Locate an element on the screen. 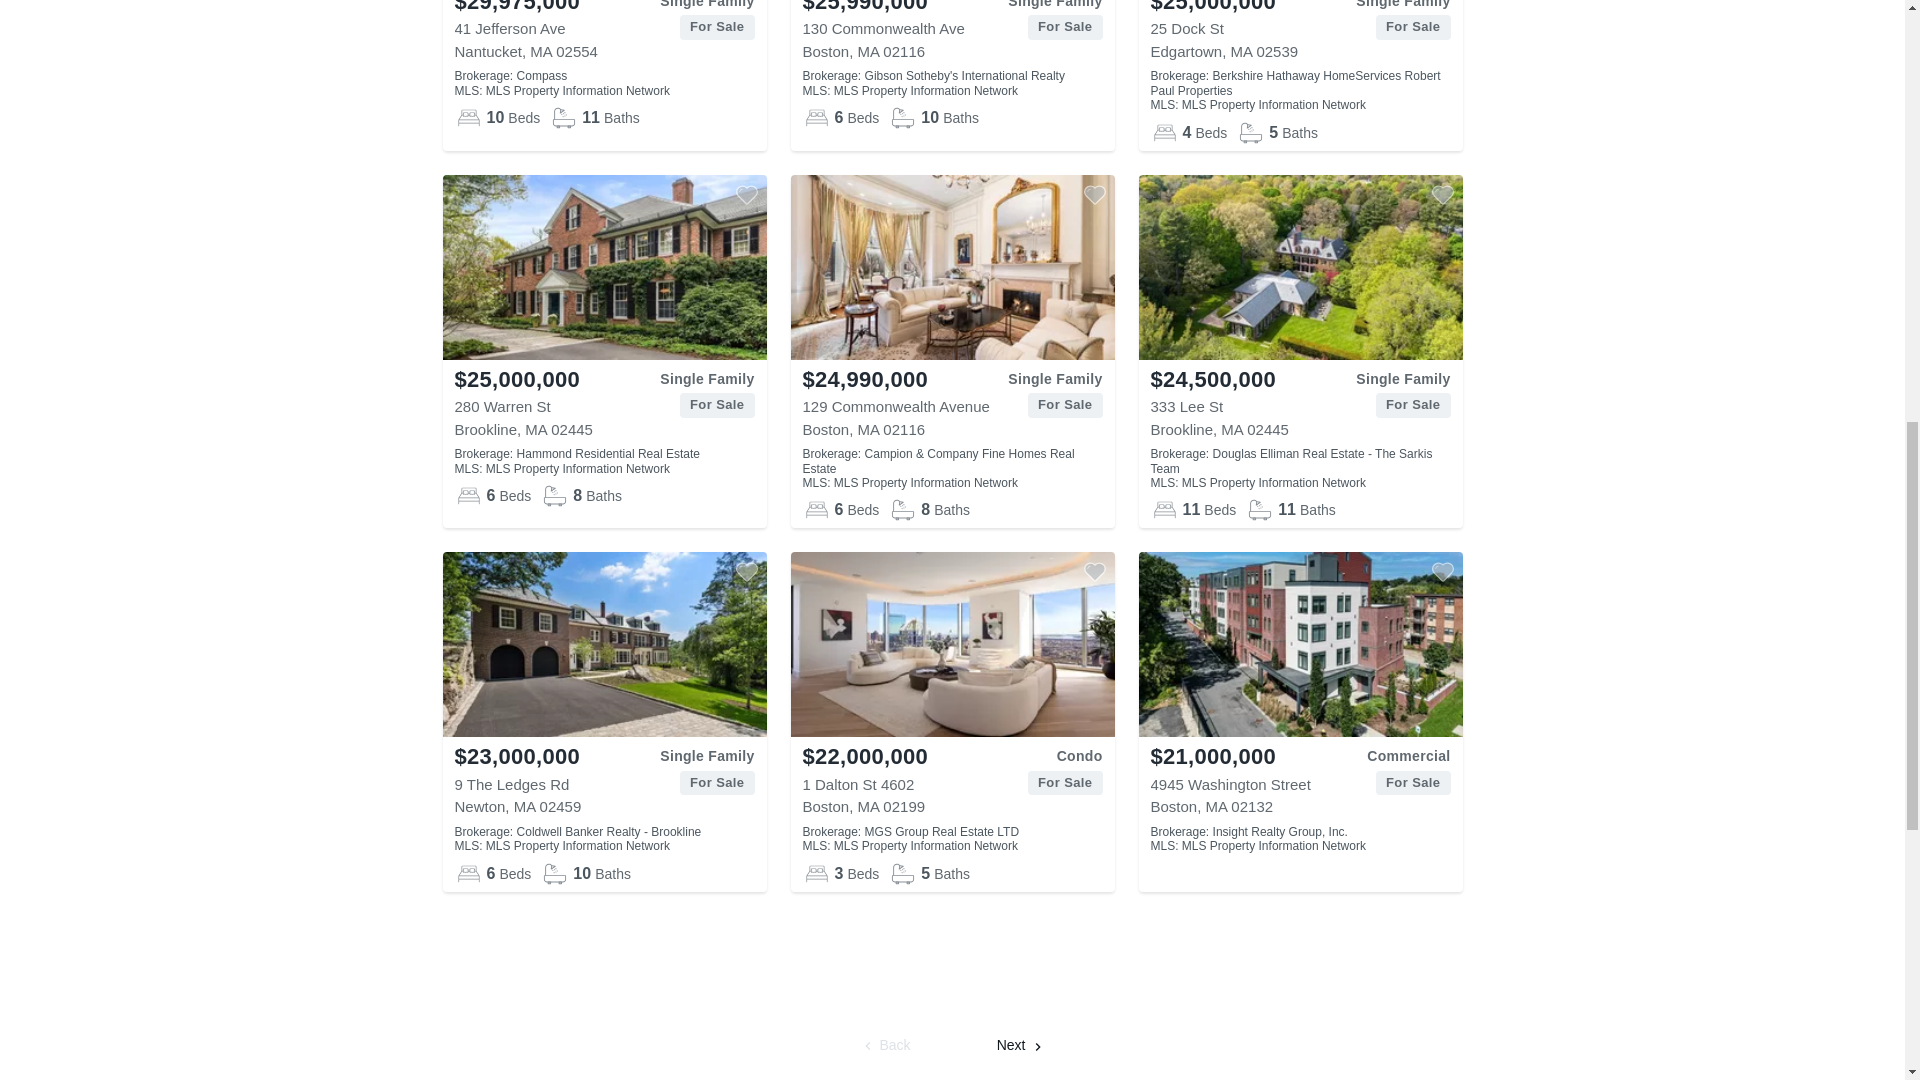  Save to favorites is located at coordinates (1442, 194).